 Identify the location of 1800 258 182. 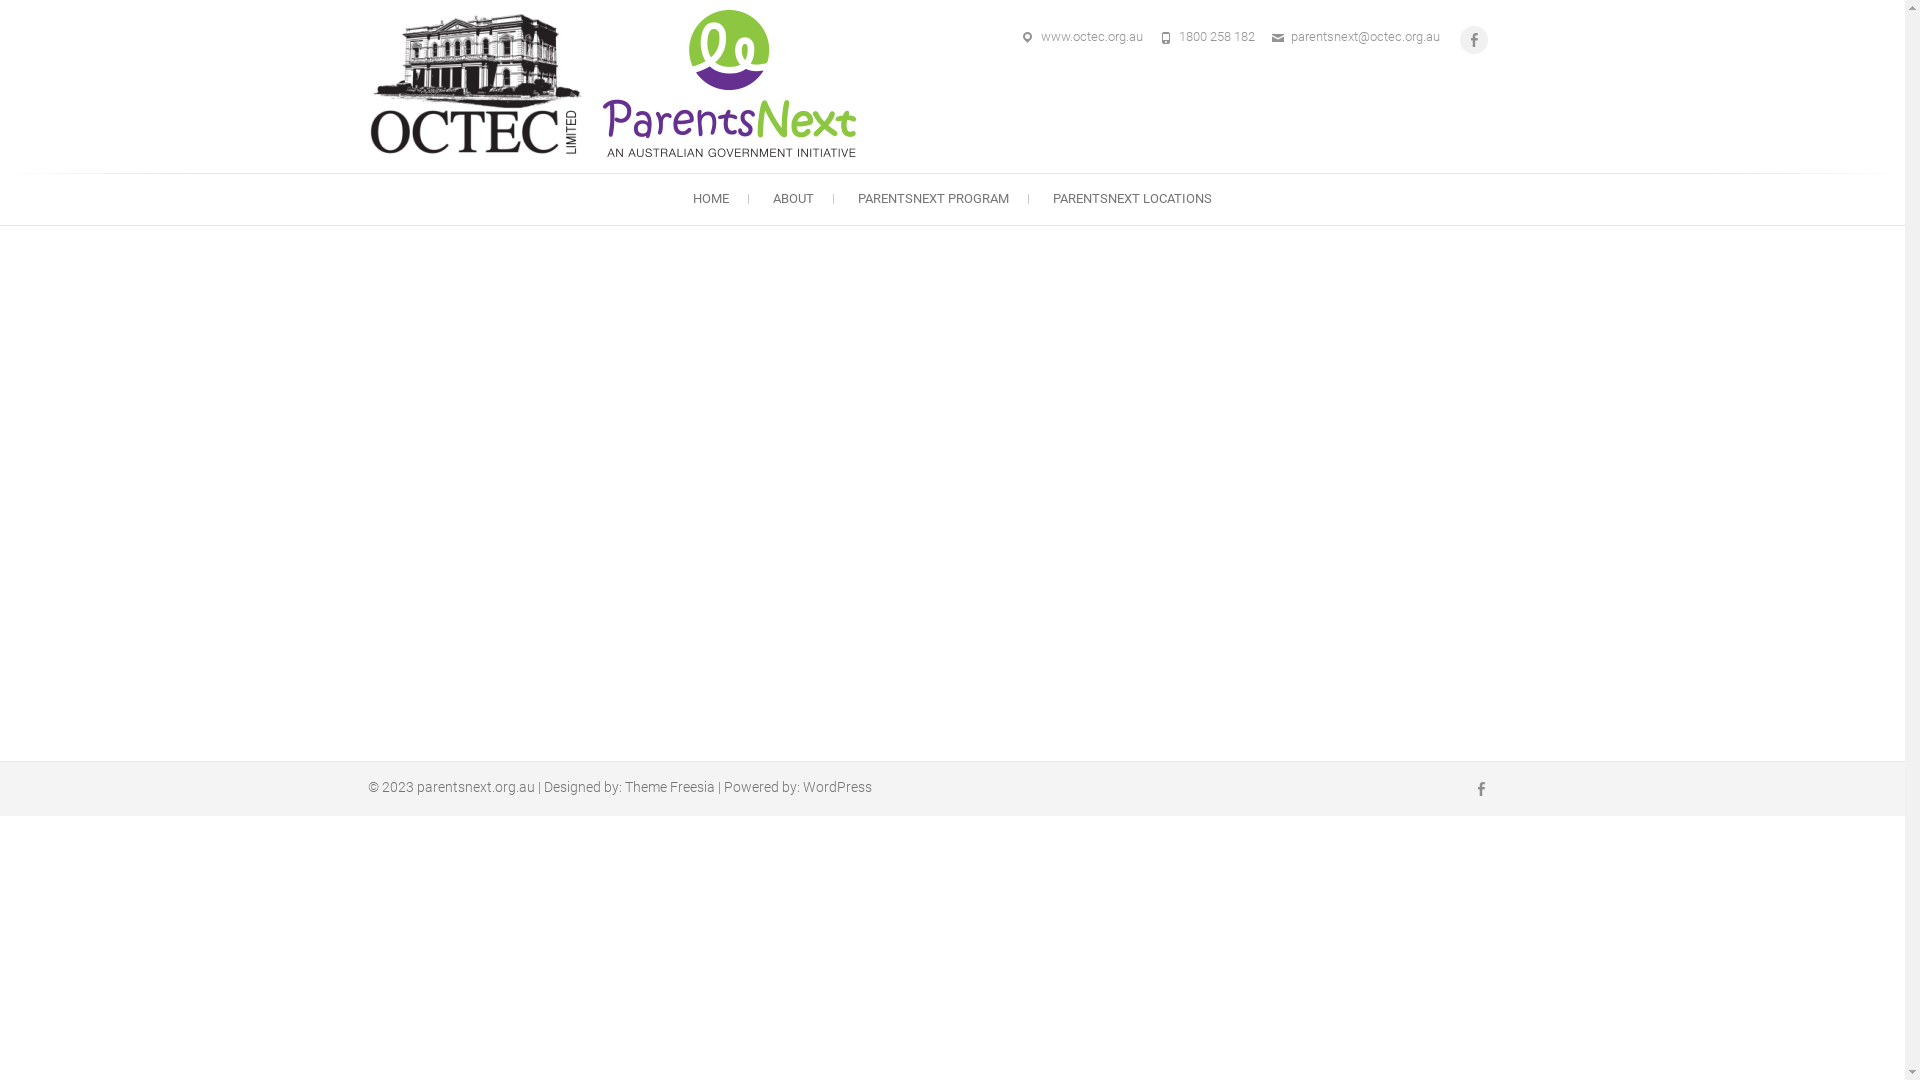
(1216, 36).